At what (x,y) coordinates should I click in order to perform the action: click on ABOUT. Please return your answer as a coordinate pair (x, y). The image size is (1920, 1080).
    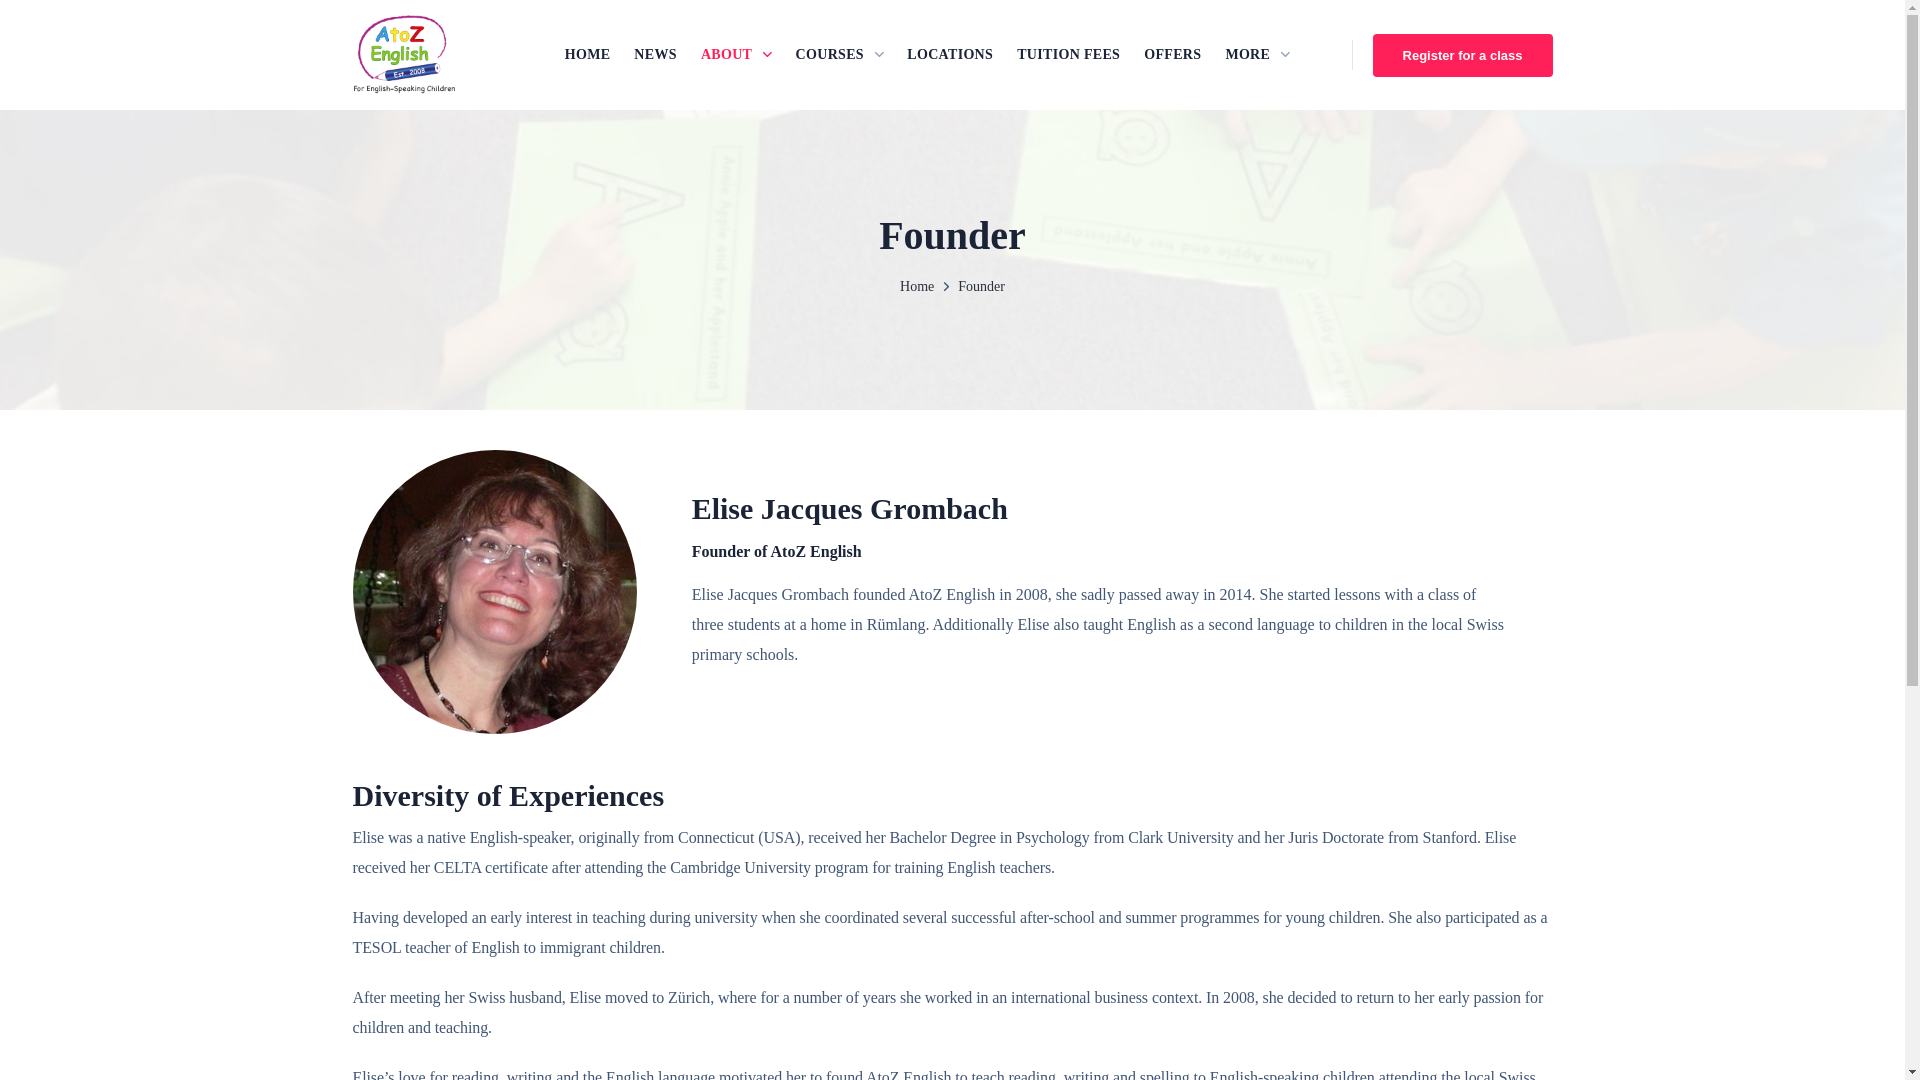
    Looking at the image, I should click on (736, 54).